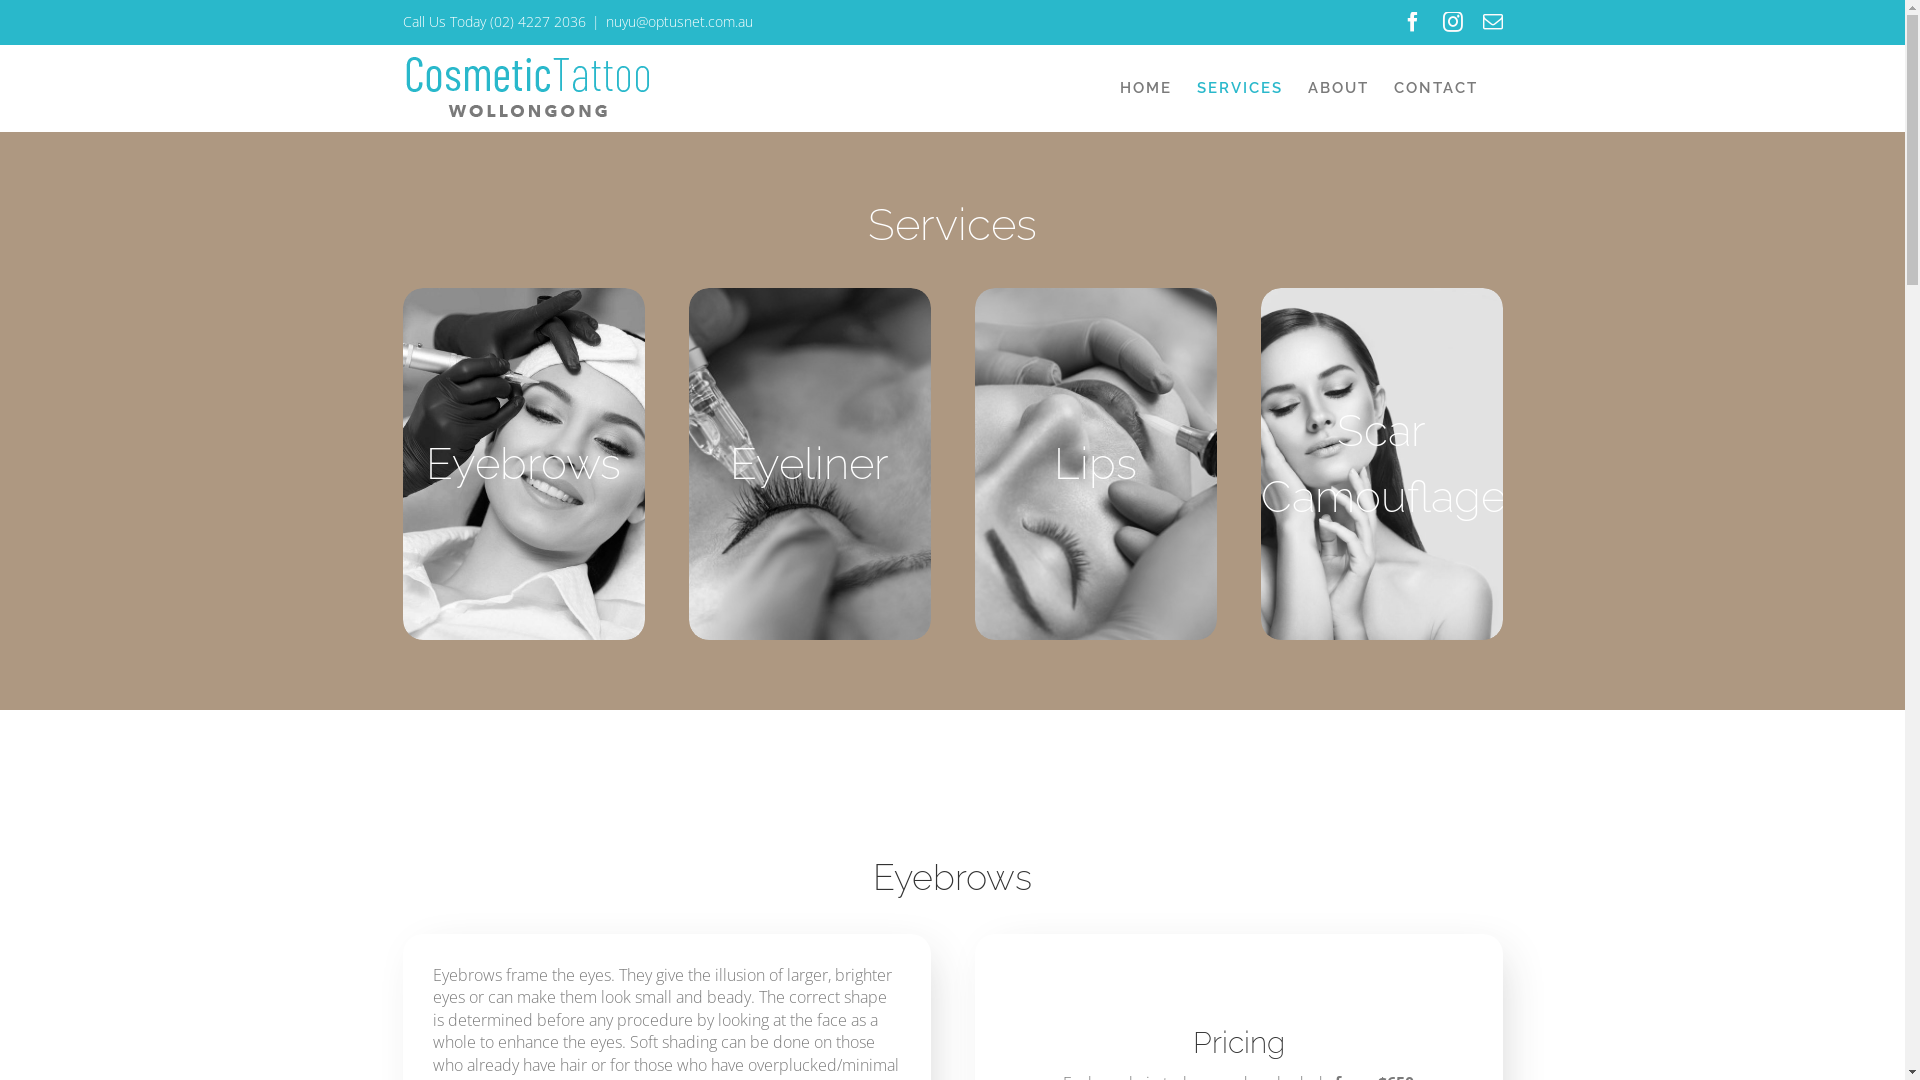 This screenshot has width=1920, height=1080. I want to click on Instagram, so click(1452, 22).